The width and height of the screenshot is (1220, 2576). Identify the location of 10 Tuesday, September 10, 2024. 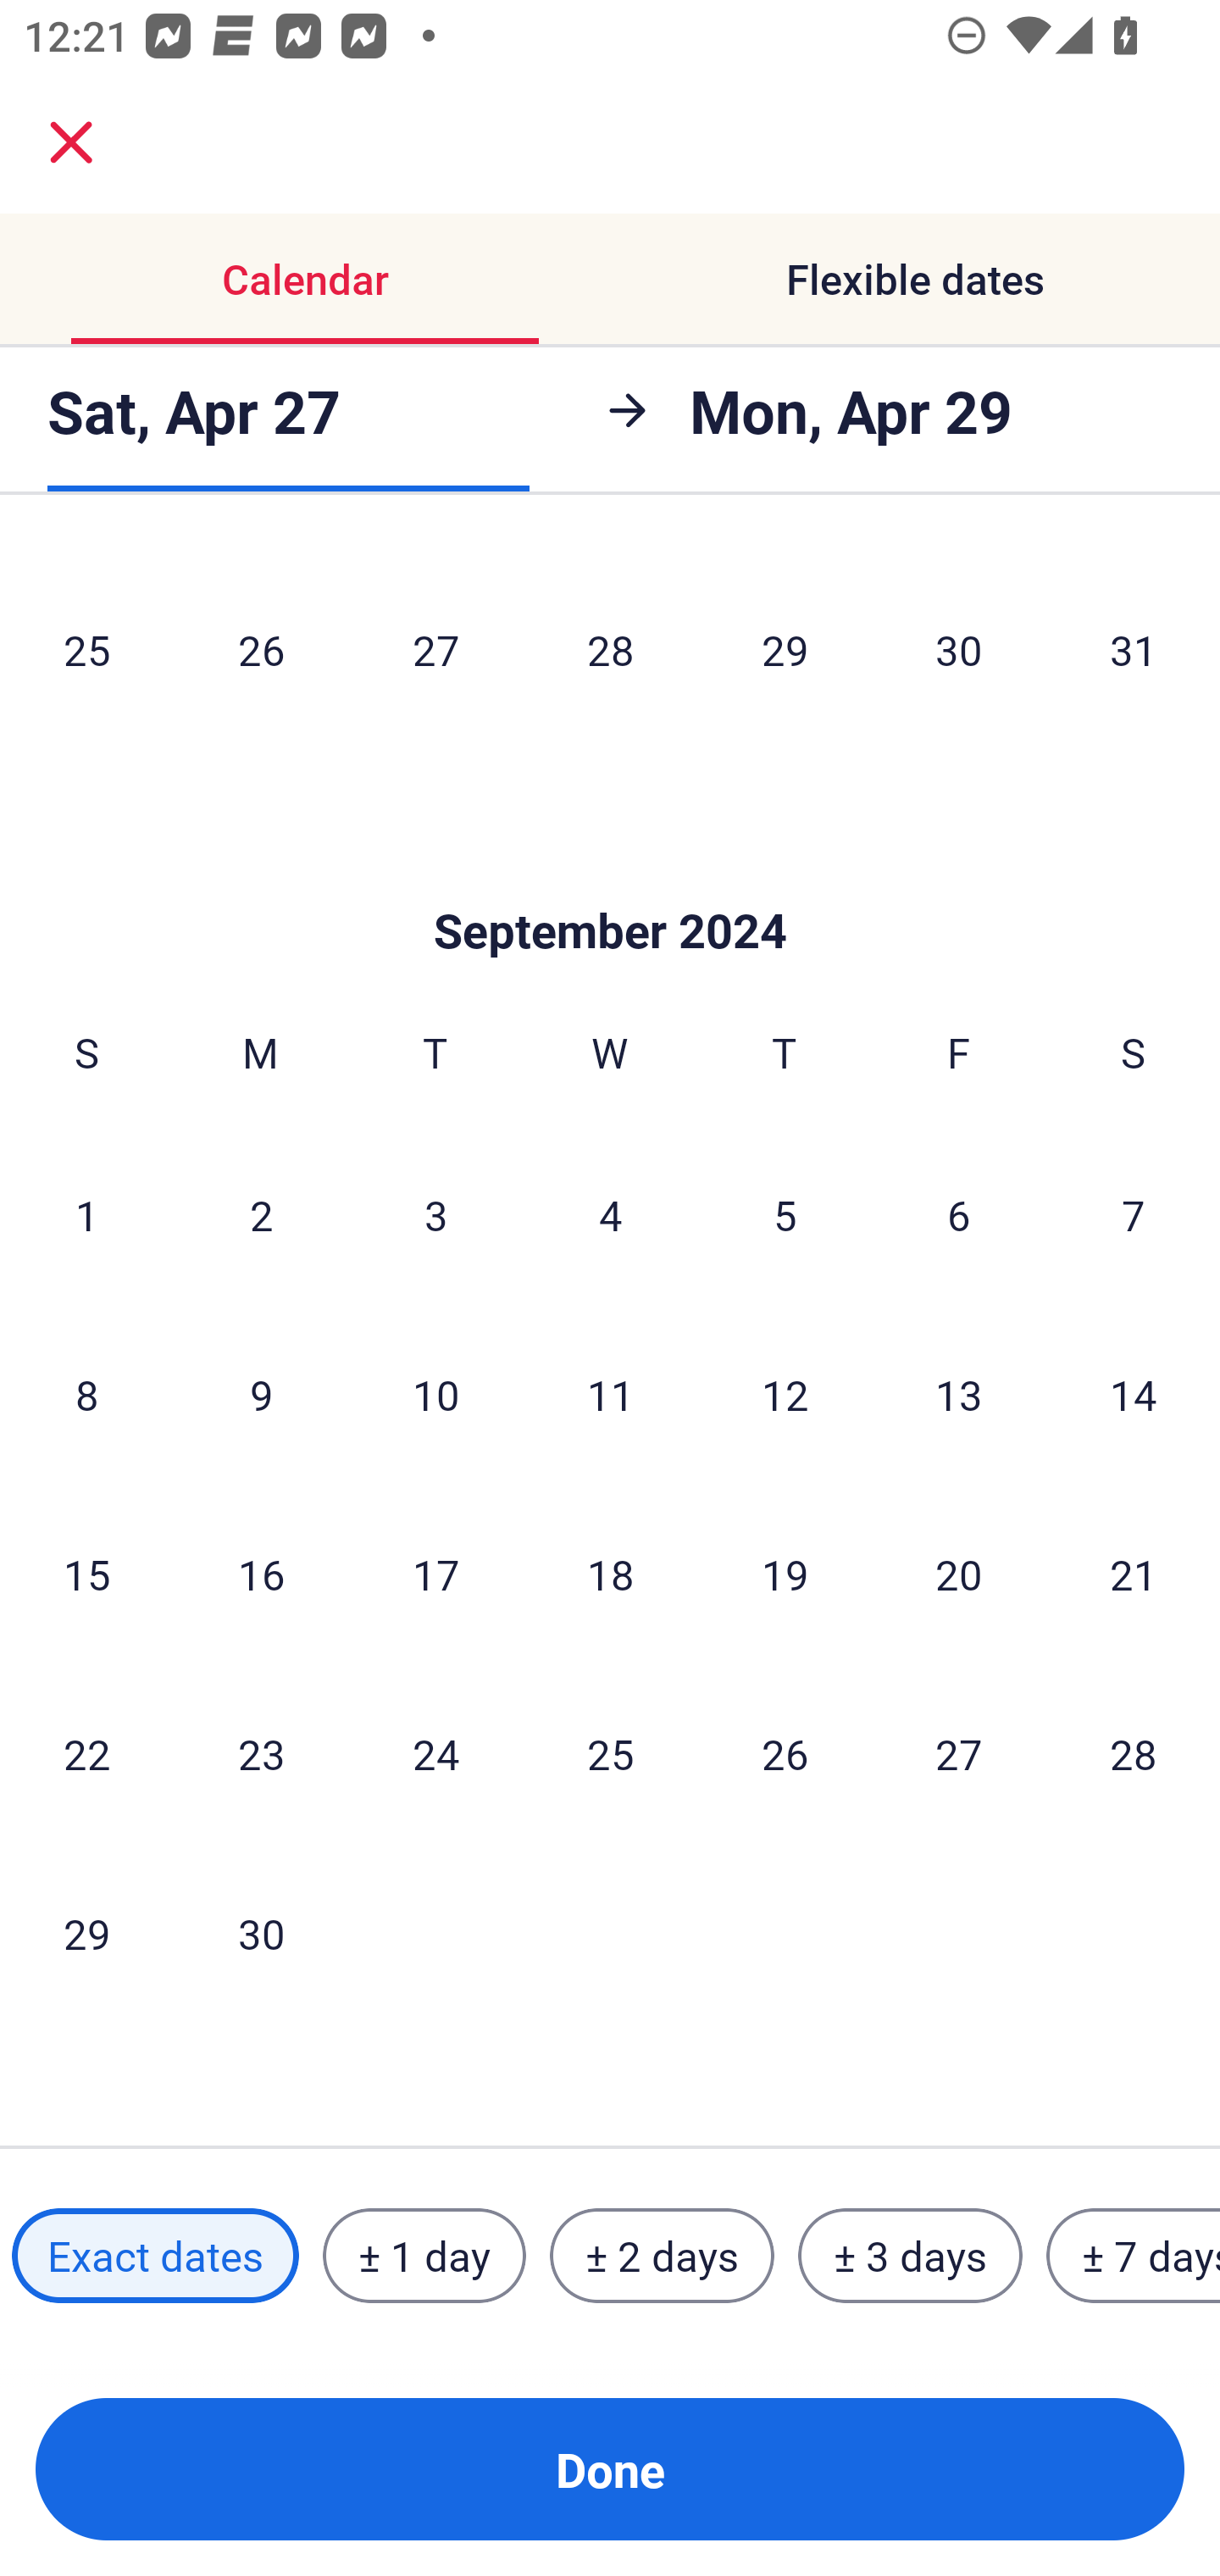
(435, 1395).